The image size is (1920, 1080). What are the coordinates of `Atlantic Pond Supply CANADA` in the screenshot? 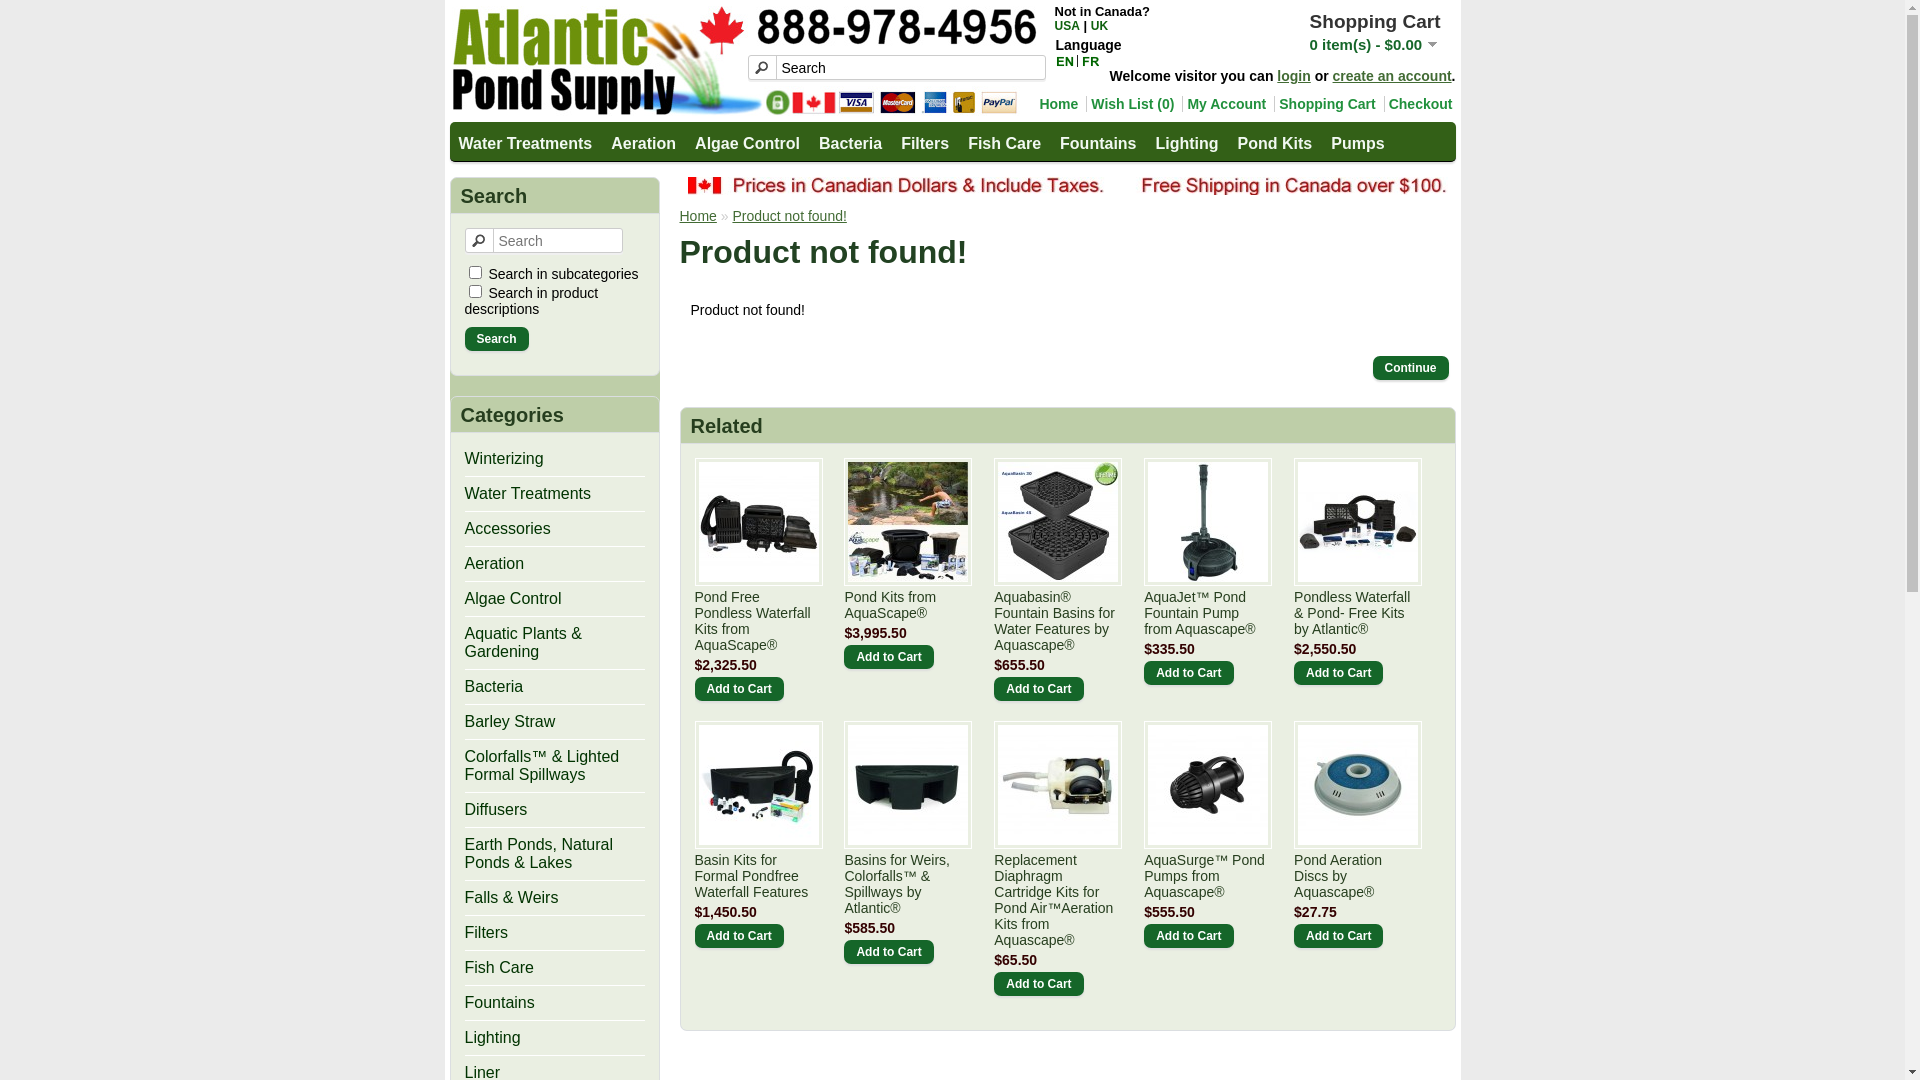 It's located at (744, 61).